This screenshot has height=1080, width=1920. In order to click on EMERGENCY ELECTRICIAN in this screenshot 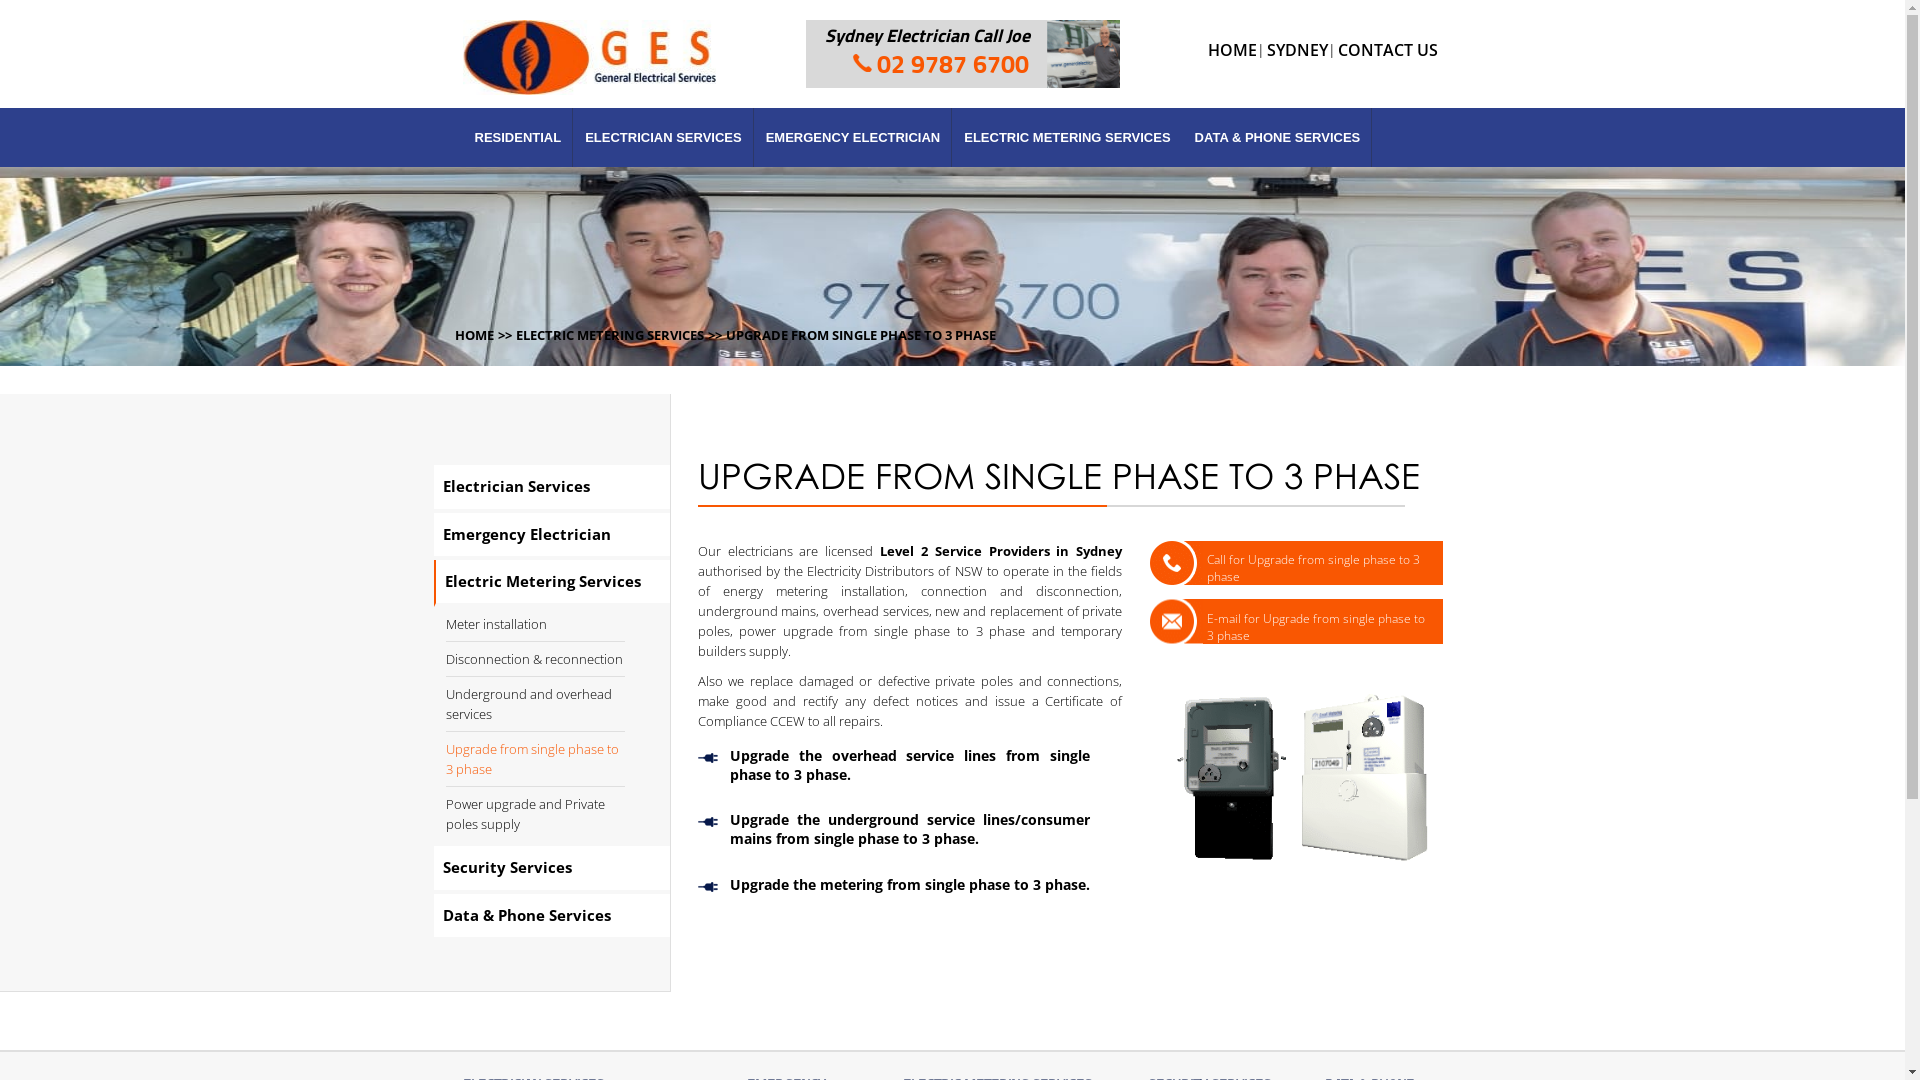, I will do `click(854, 138)`.